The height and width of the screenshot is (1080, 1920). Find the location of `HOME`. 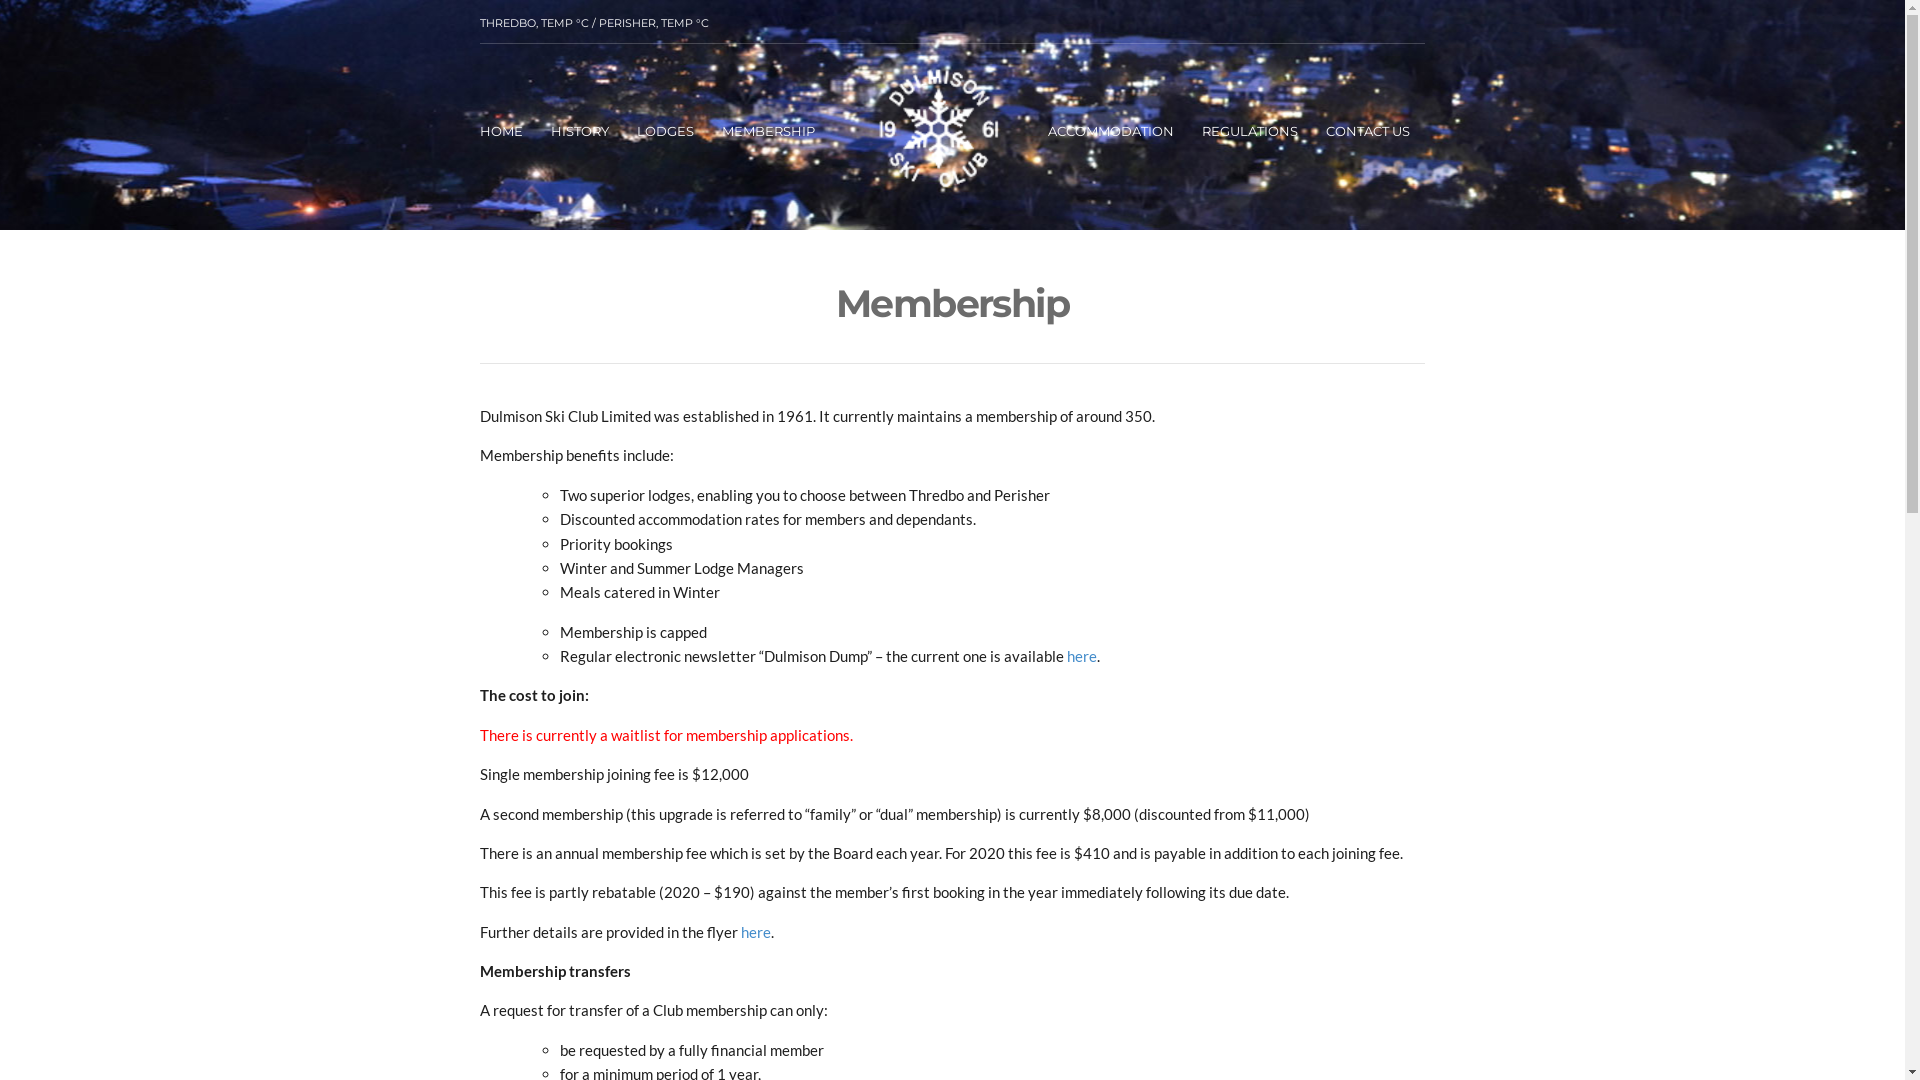

HOME is located at coordinates (502, 134).